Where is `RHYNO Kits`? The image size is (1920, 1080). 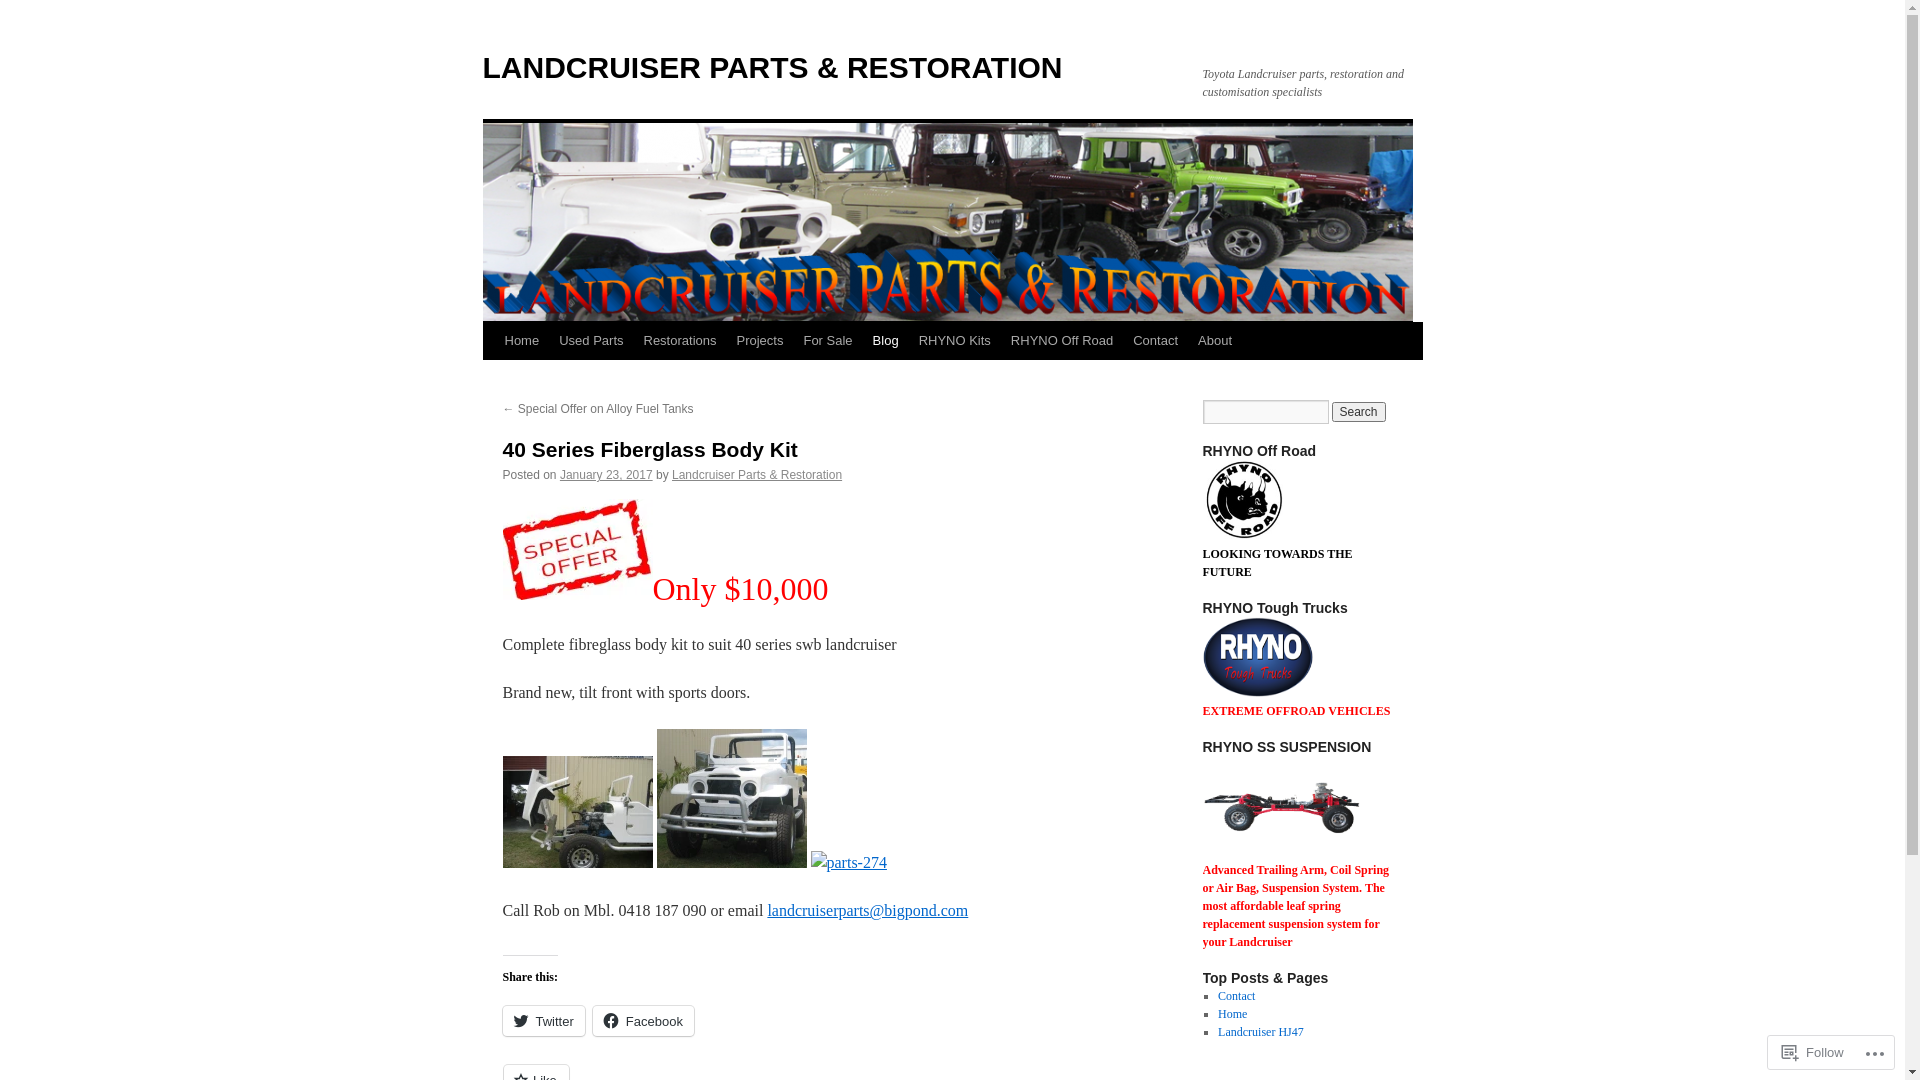 RHYNO Kits is located at coordinates (955, 341).